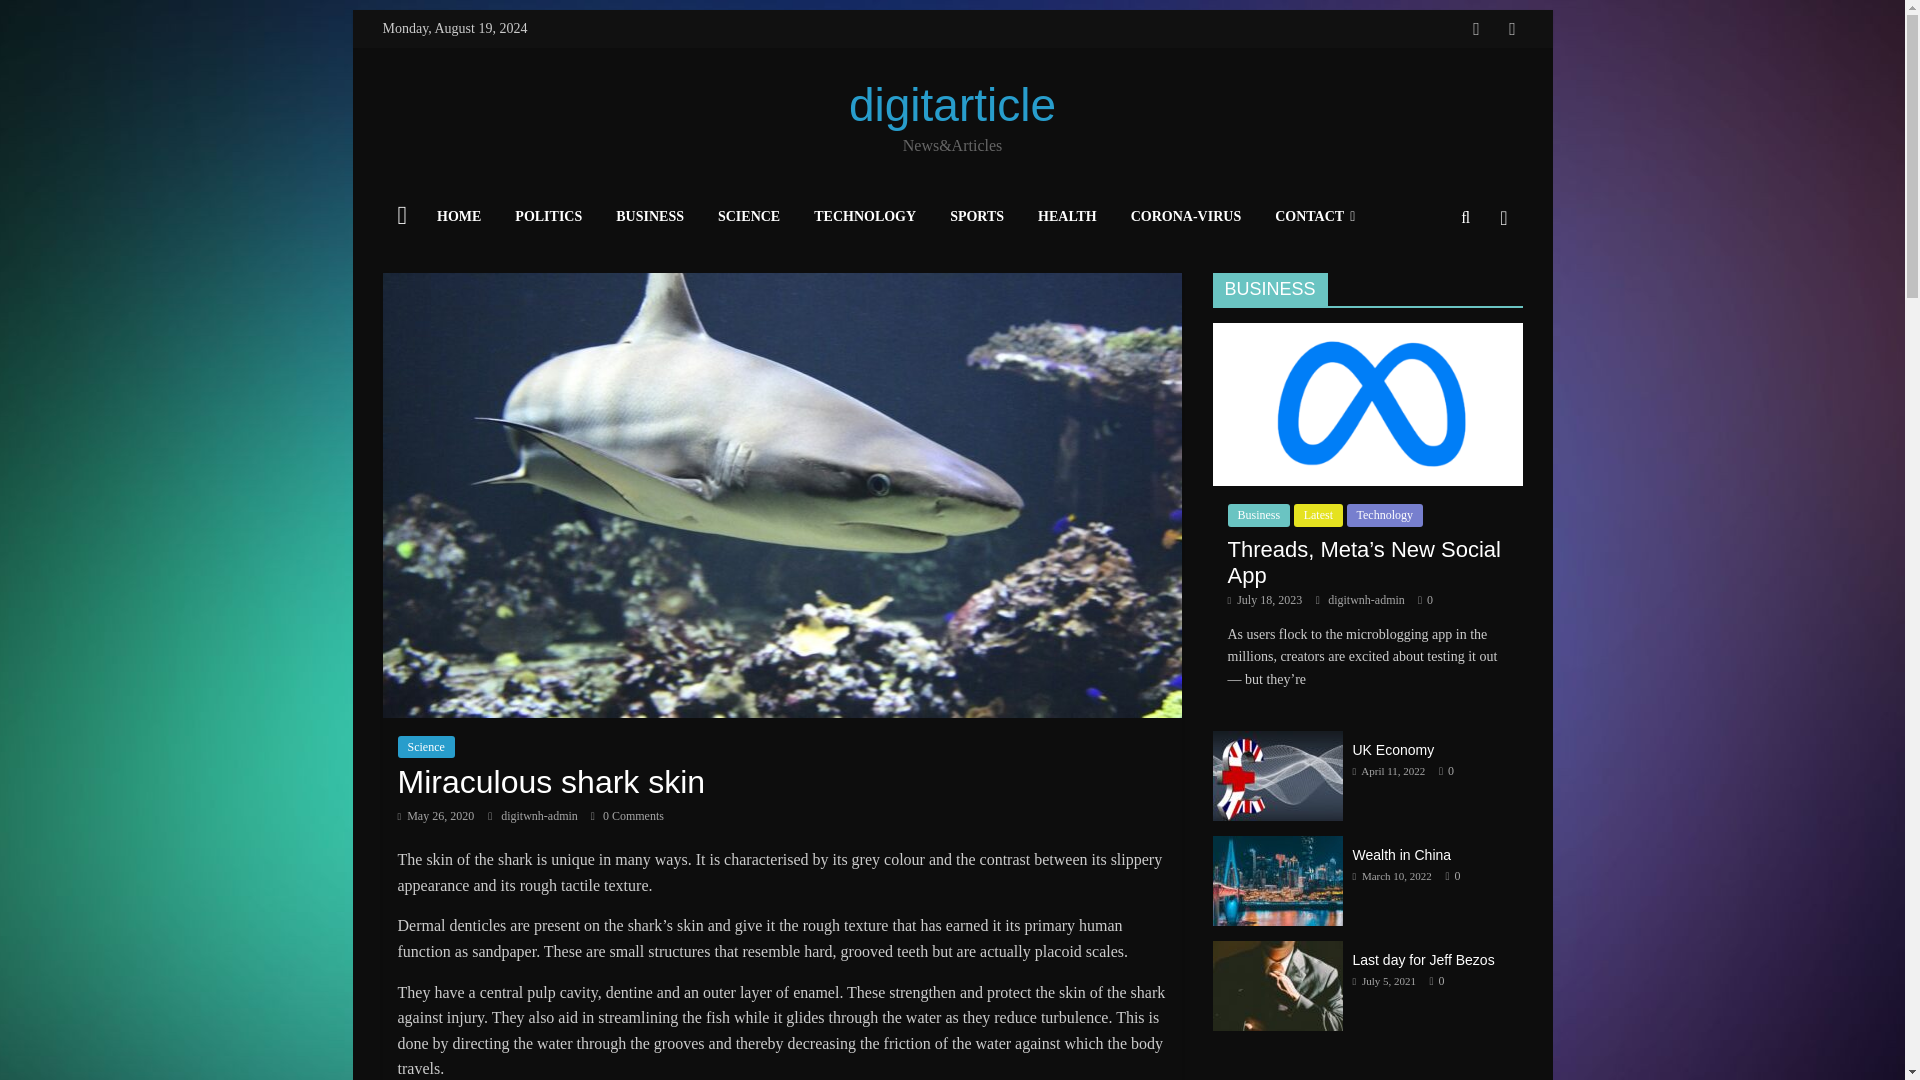 This screenshot has height=1080, width=1920. I want to click on TECHNOLOGY, so click(864, 218).